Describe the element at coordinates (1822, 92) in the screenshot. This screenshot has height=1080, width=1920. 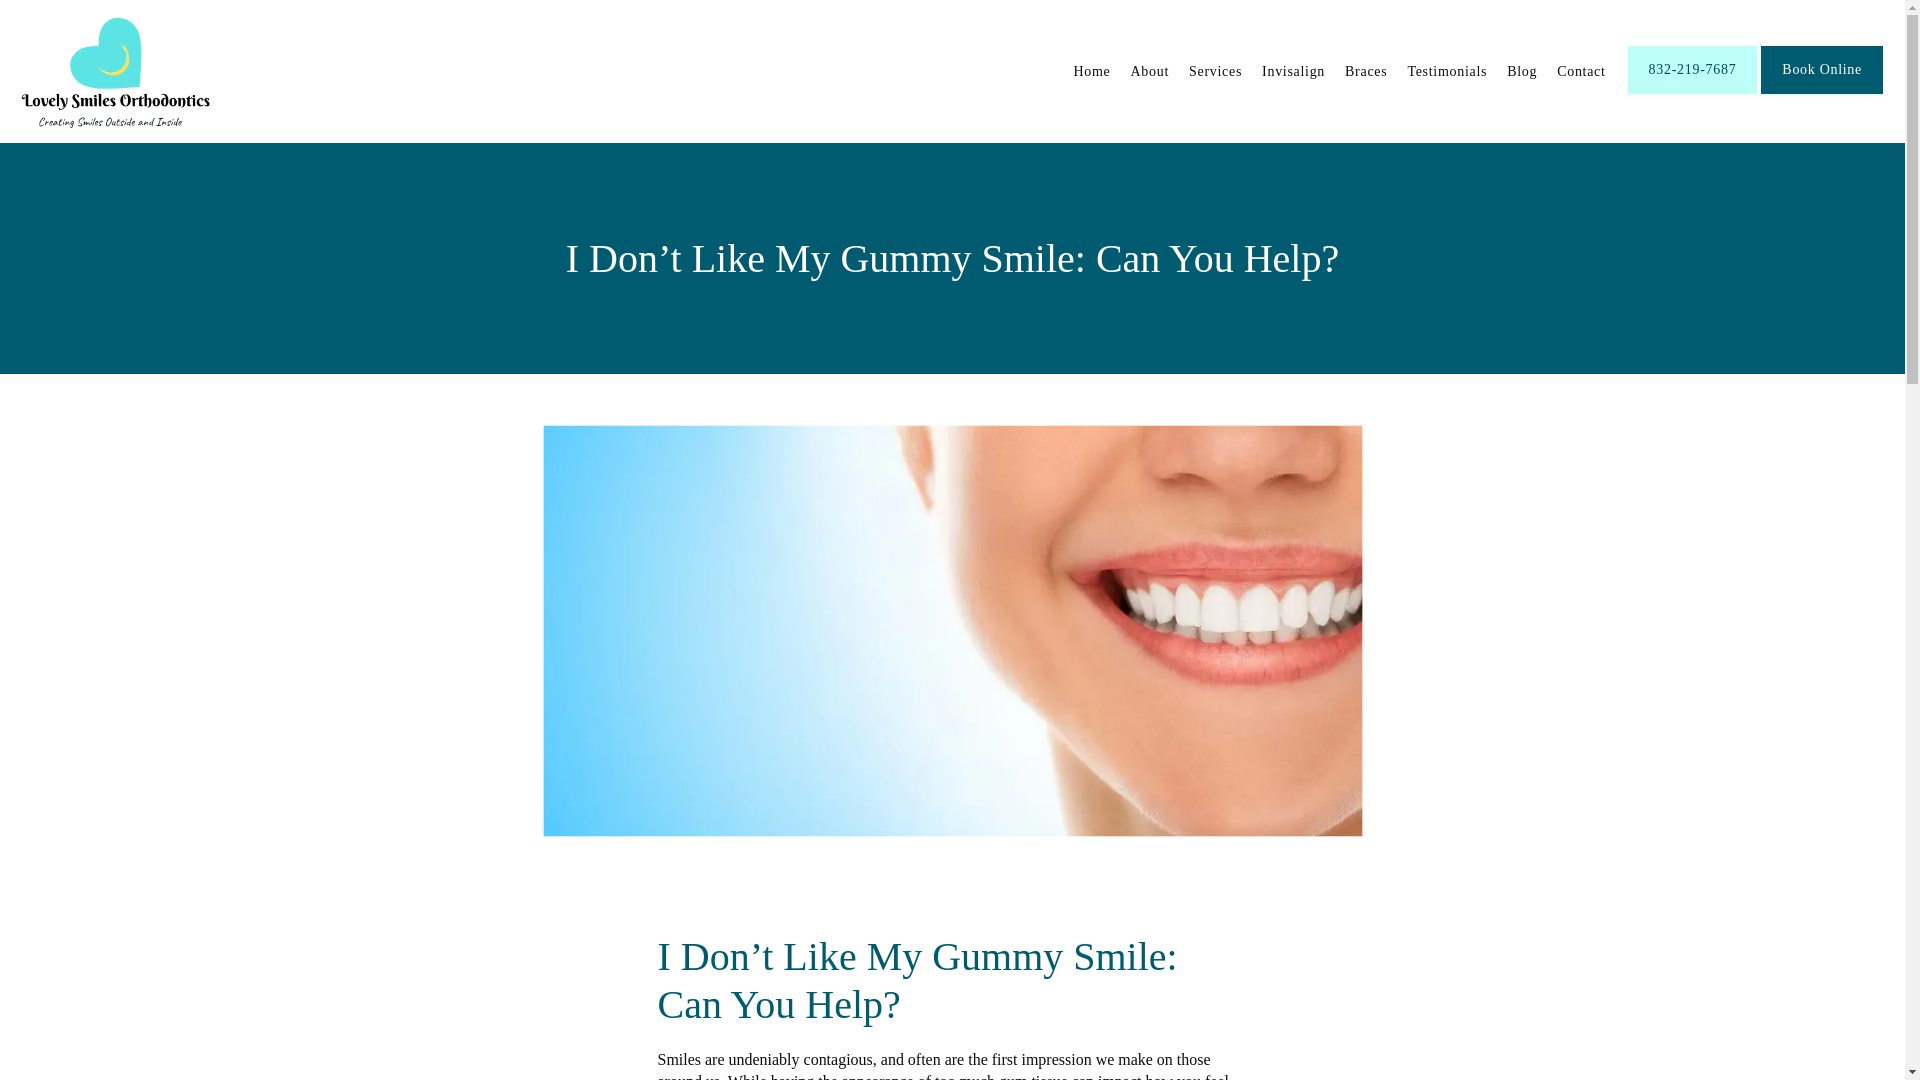
I see `Book Online` at that location.